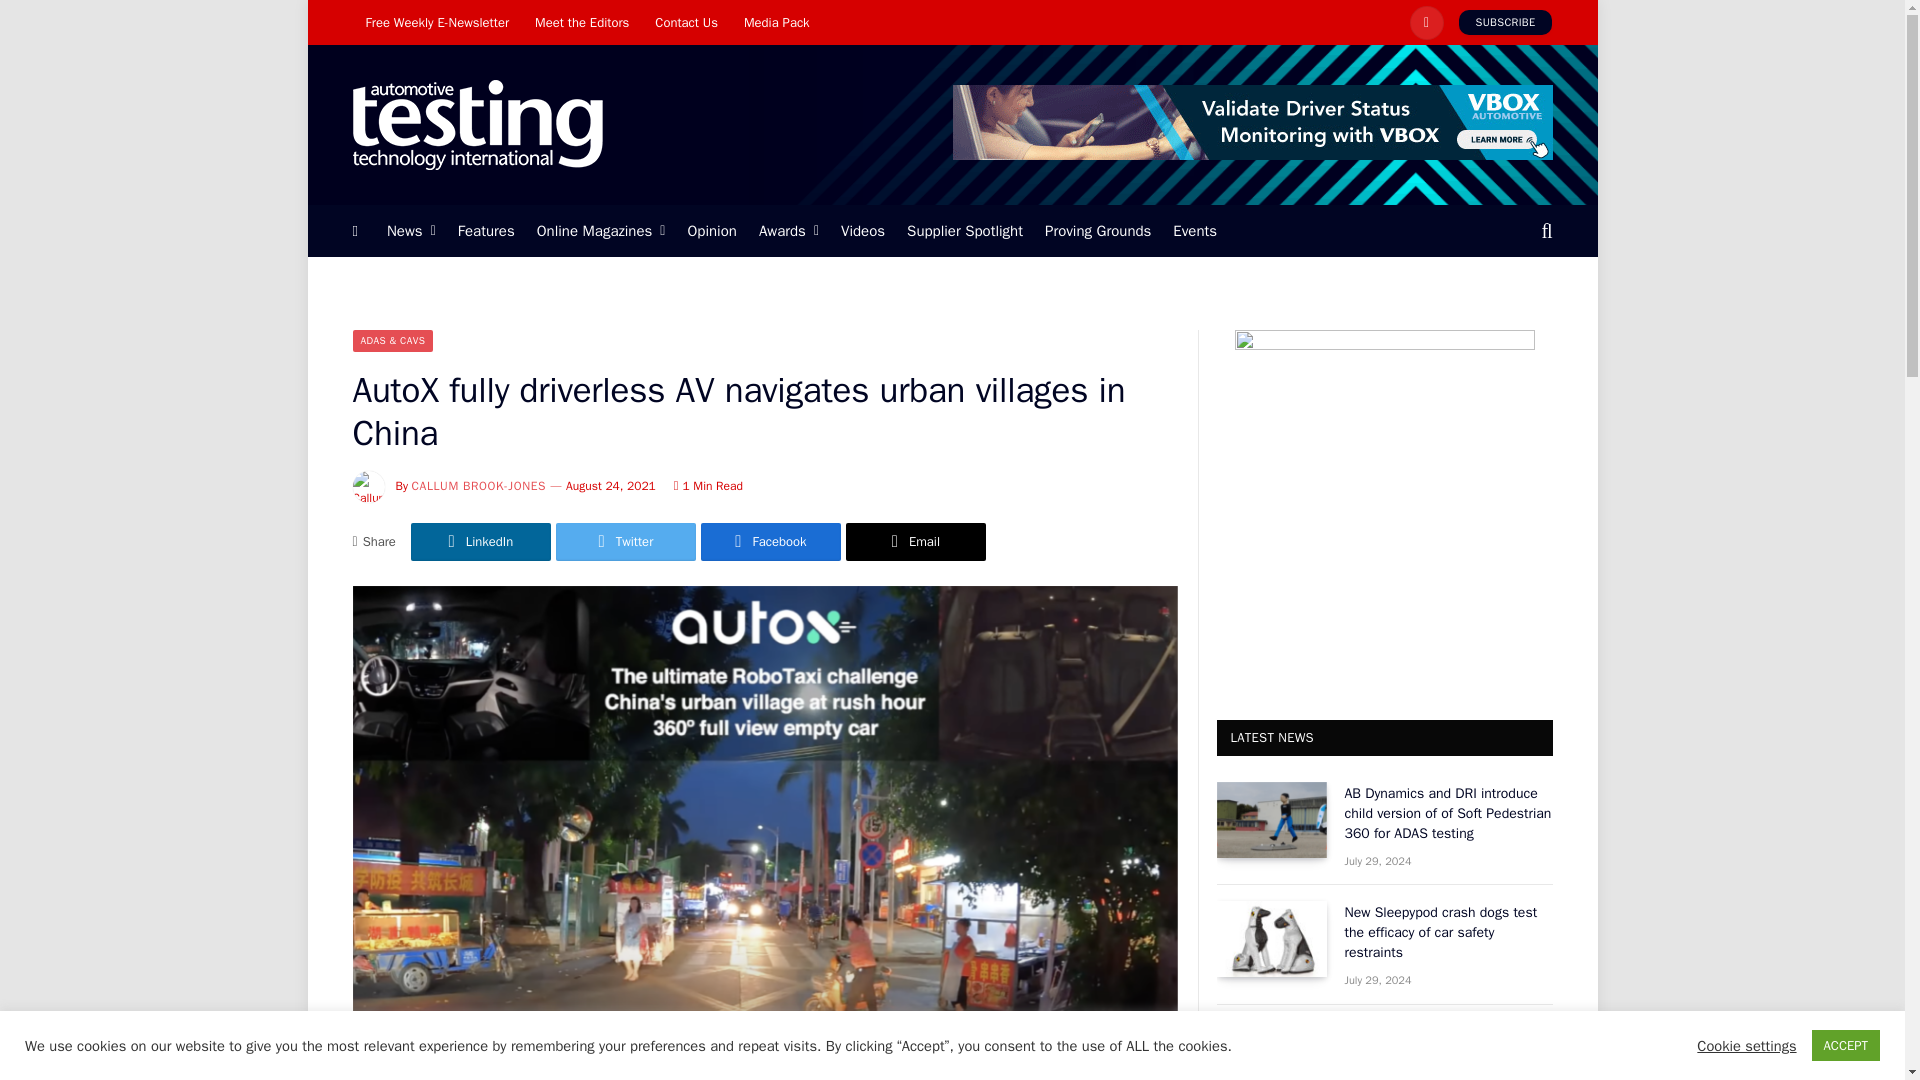 This screenshot has height=1080, width=1920. Describe the element at coordinates (476, 125) in the screenshot. I see `Automotive Testing Technology International` at that location.